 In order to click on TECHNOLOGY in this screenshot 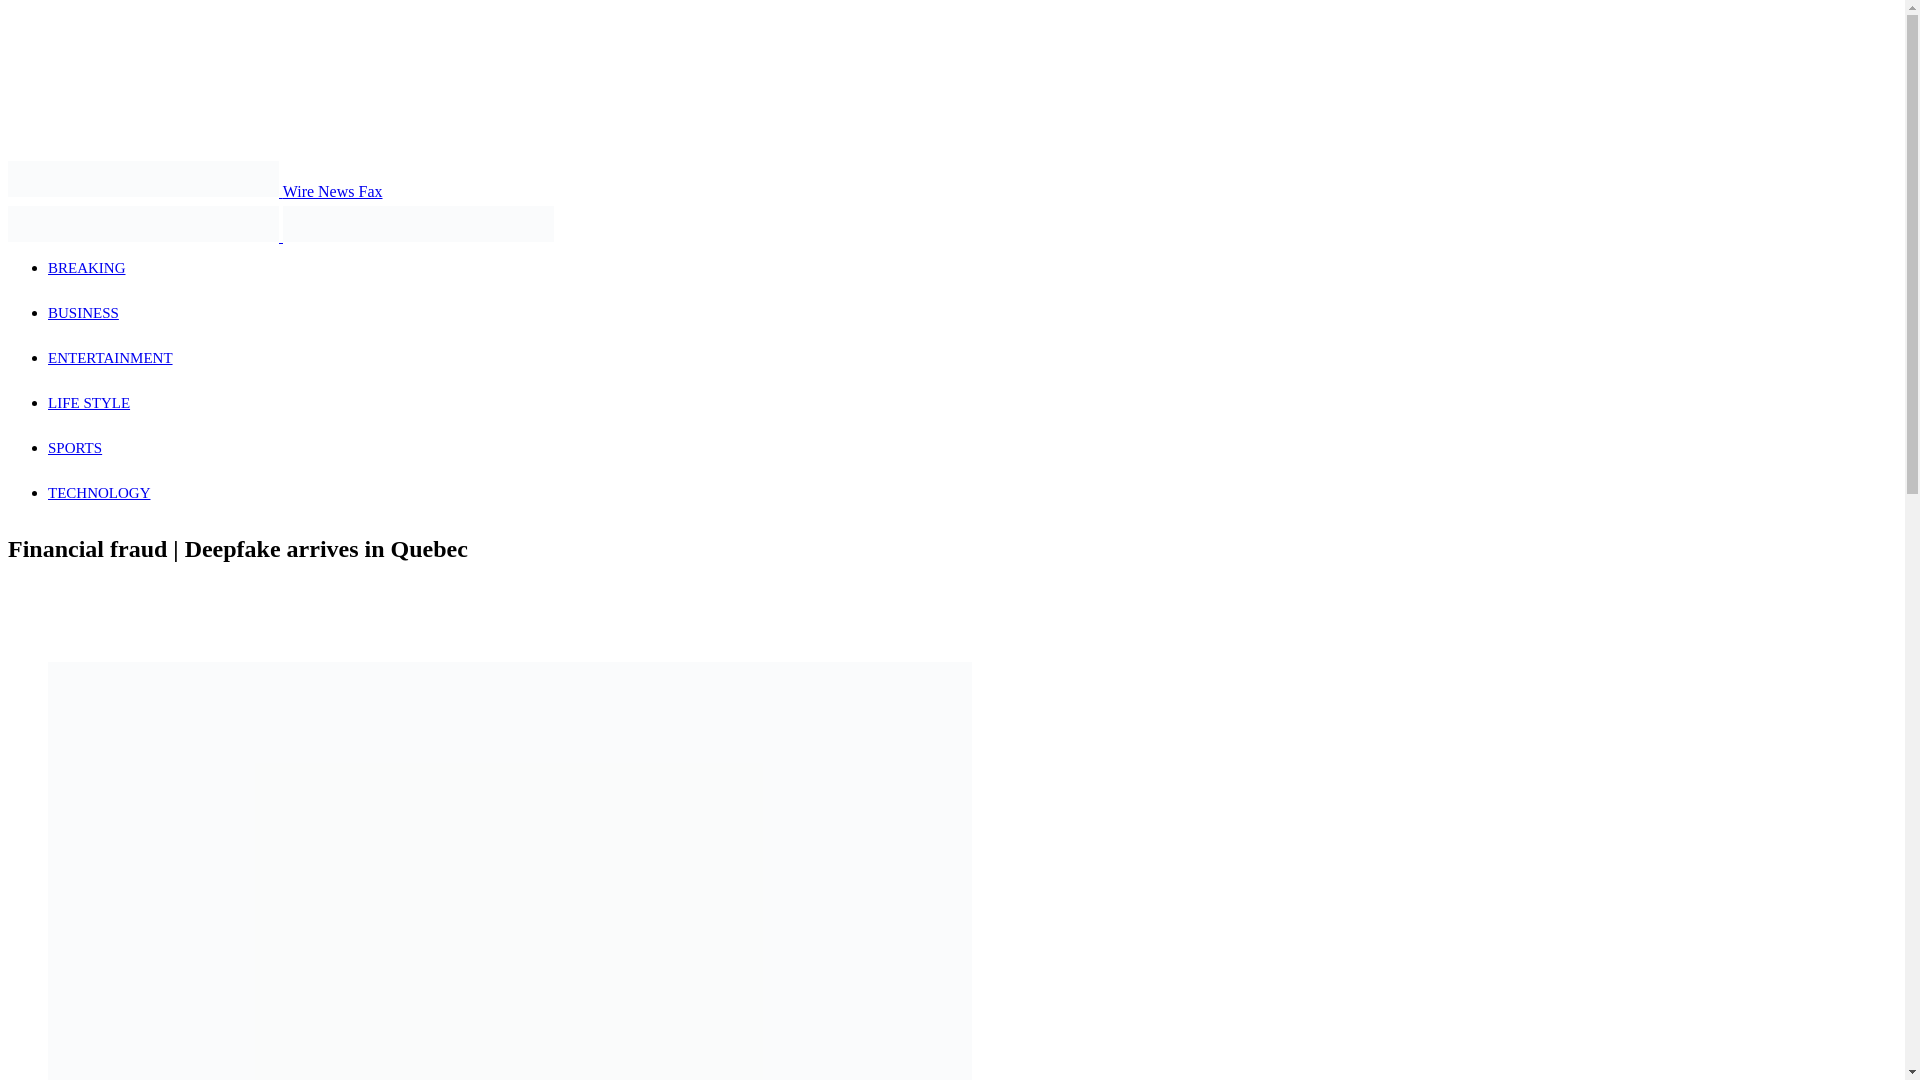, I will do `click(100, 492)`.